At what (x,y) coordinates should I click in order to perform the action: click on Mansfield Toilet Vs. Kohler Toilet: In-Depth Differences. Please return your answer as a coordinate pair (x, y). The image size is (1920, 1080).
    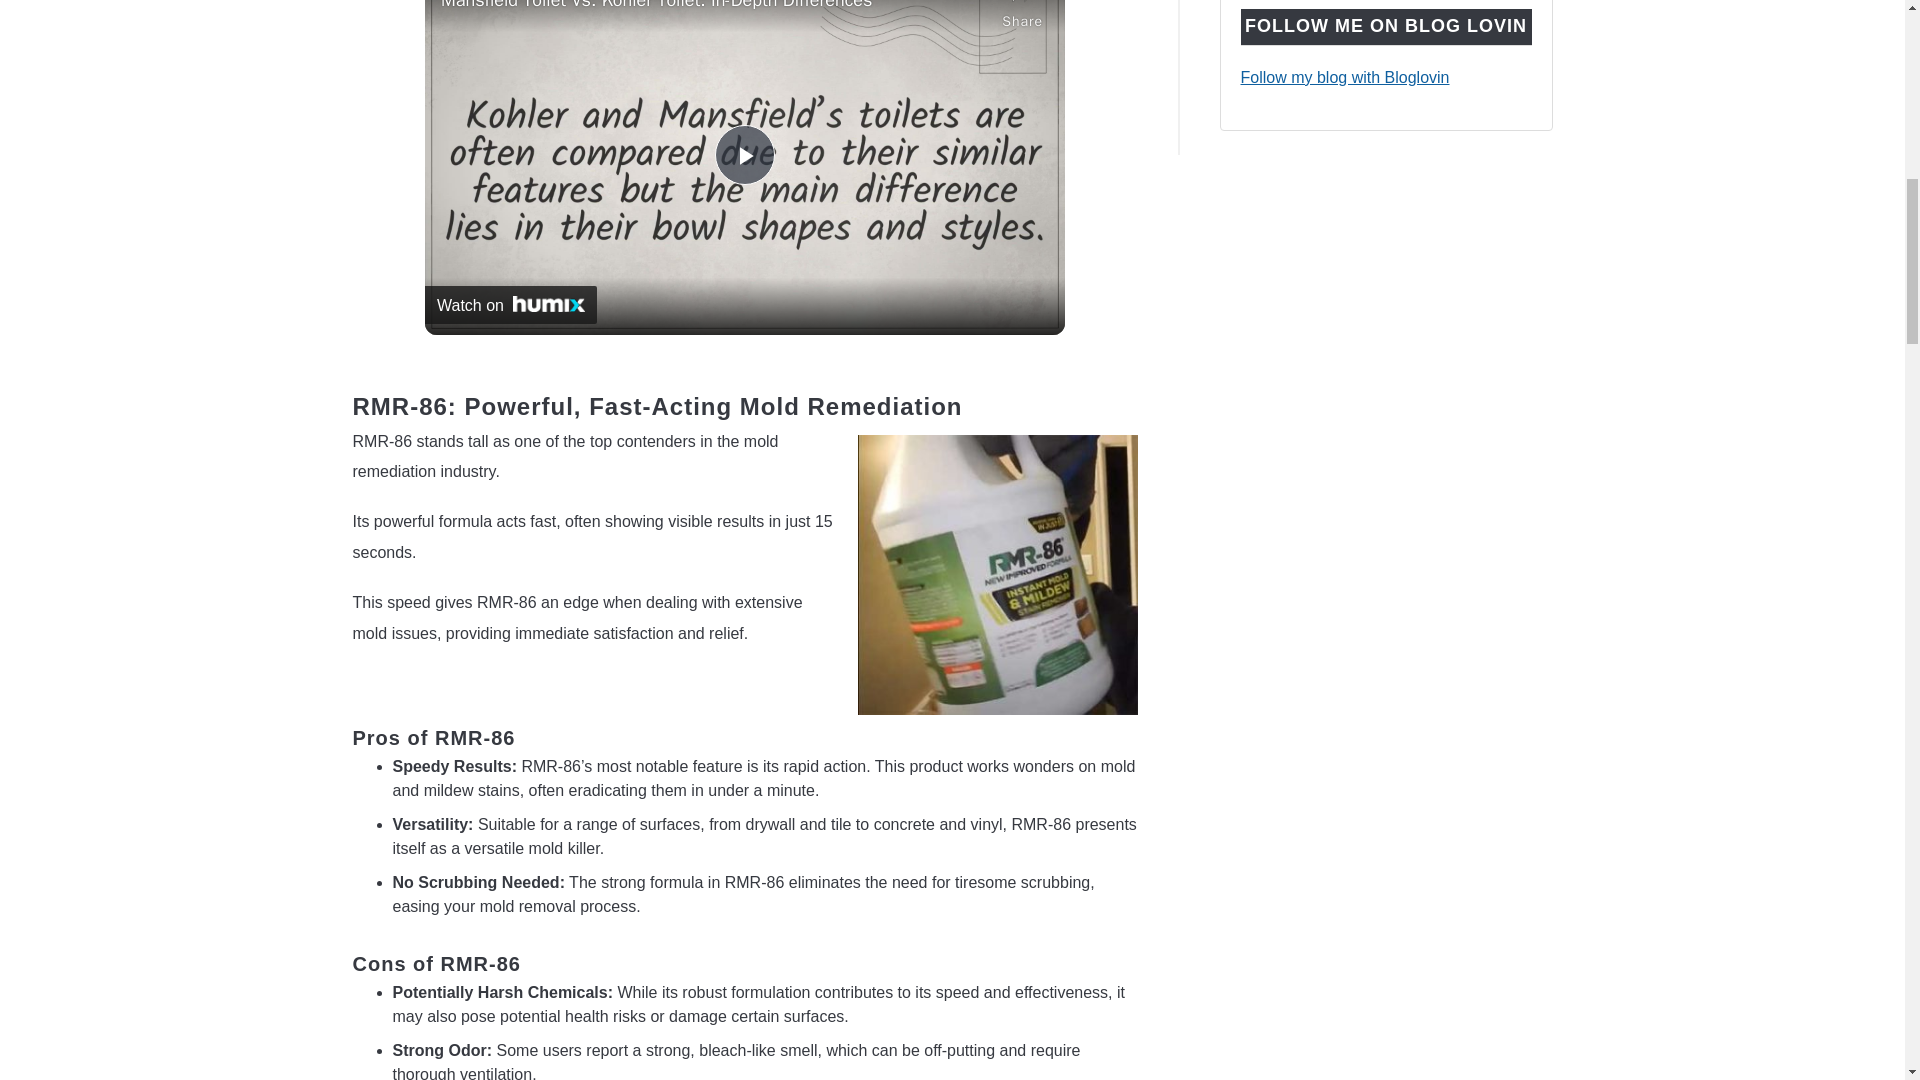
    Looking at the image, I should click on (716, 7).